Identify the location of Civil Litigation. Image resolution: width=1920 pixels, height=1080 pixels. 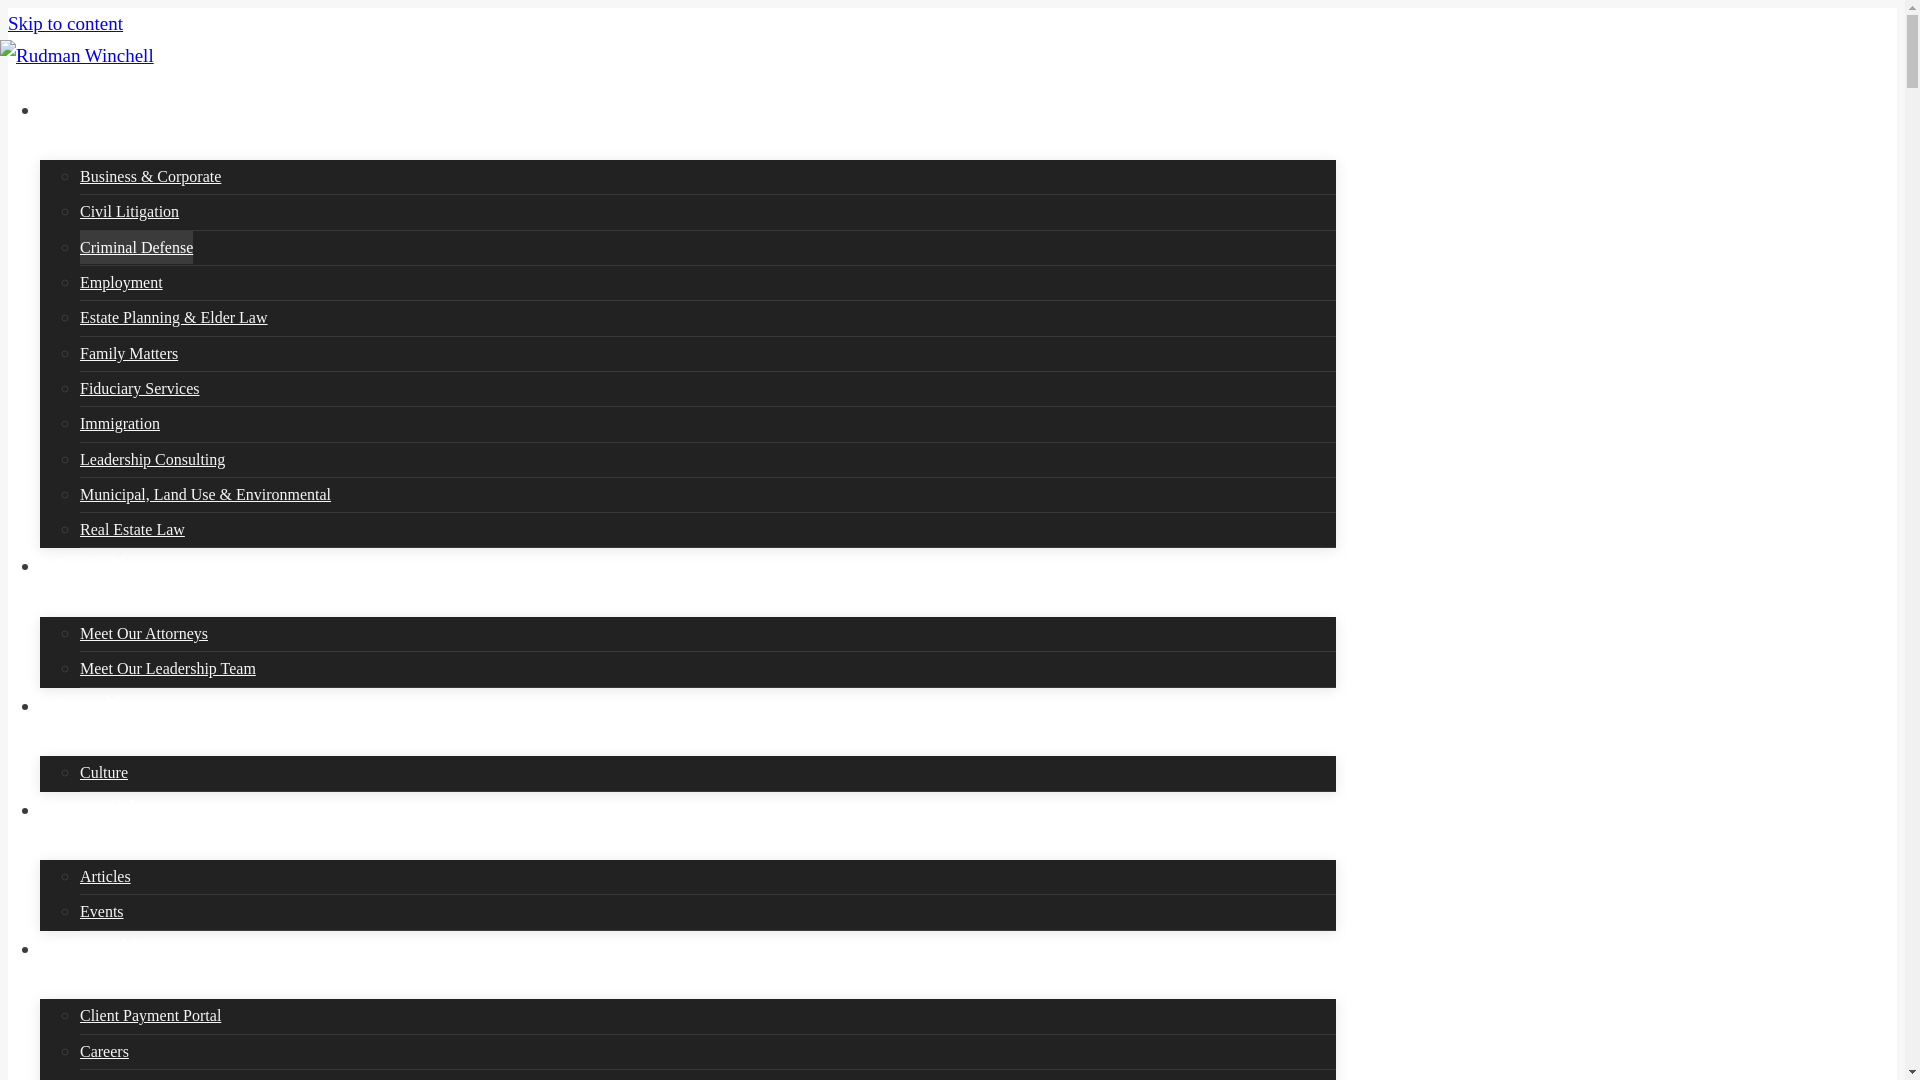
(708, 212).